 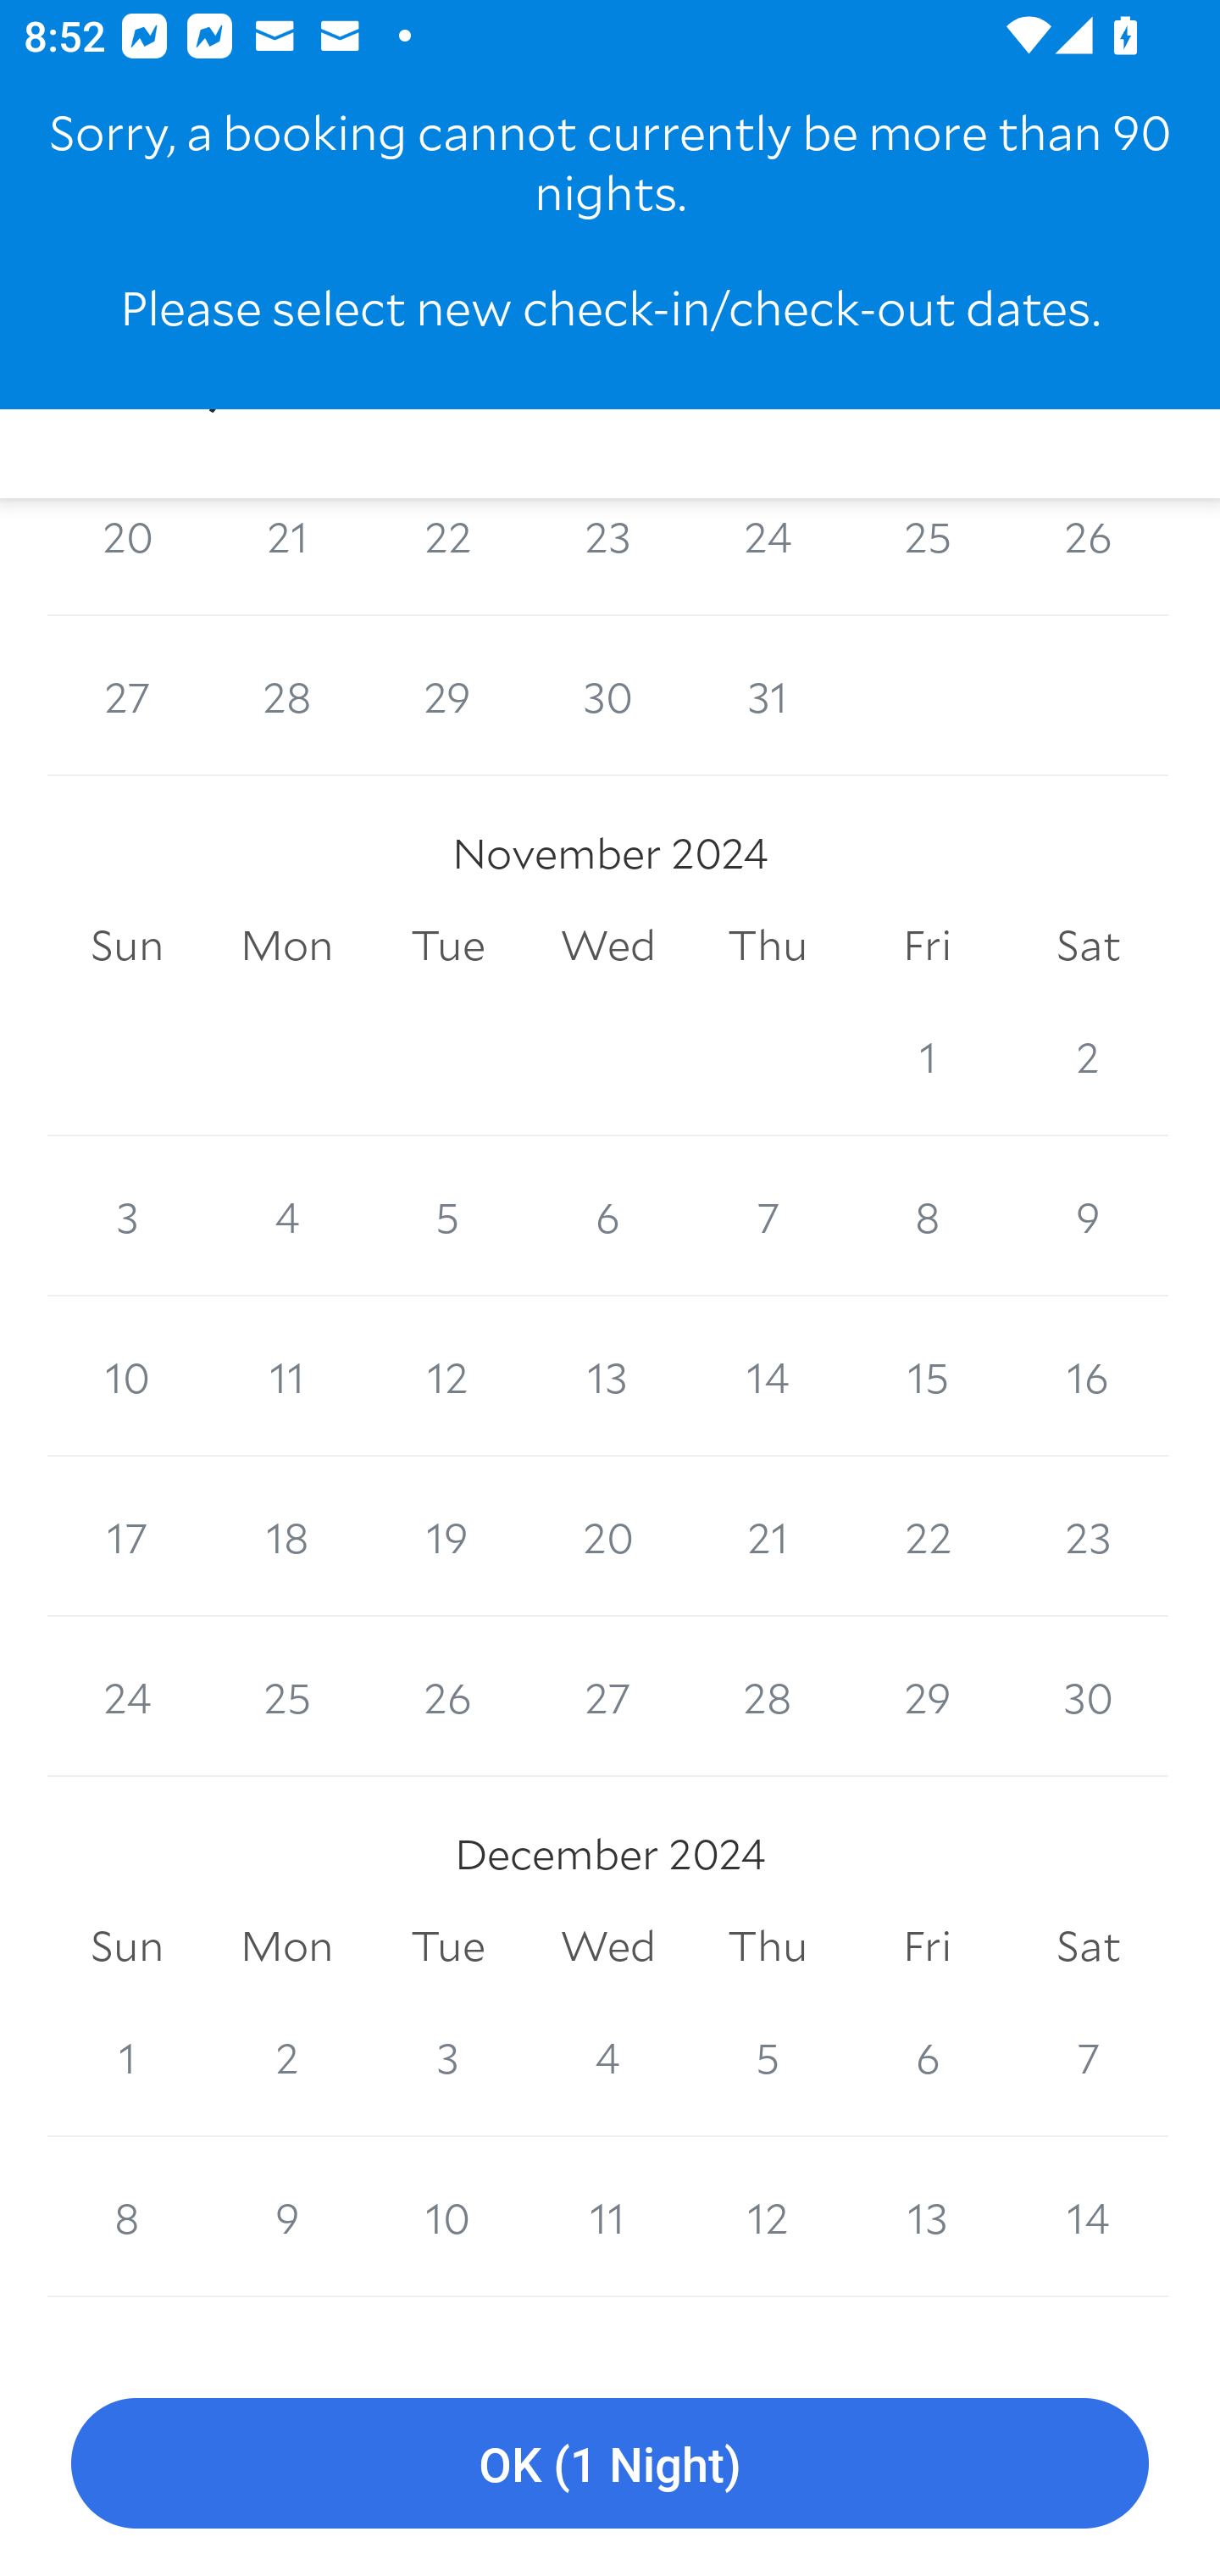 I want to click on 17 17 November 2024, so click(x=127, y=1536).